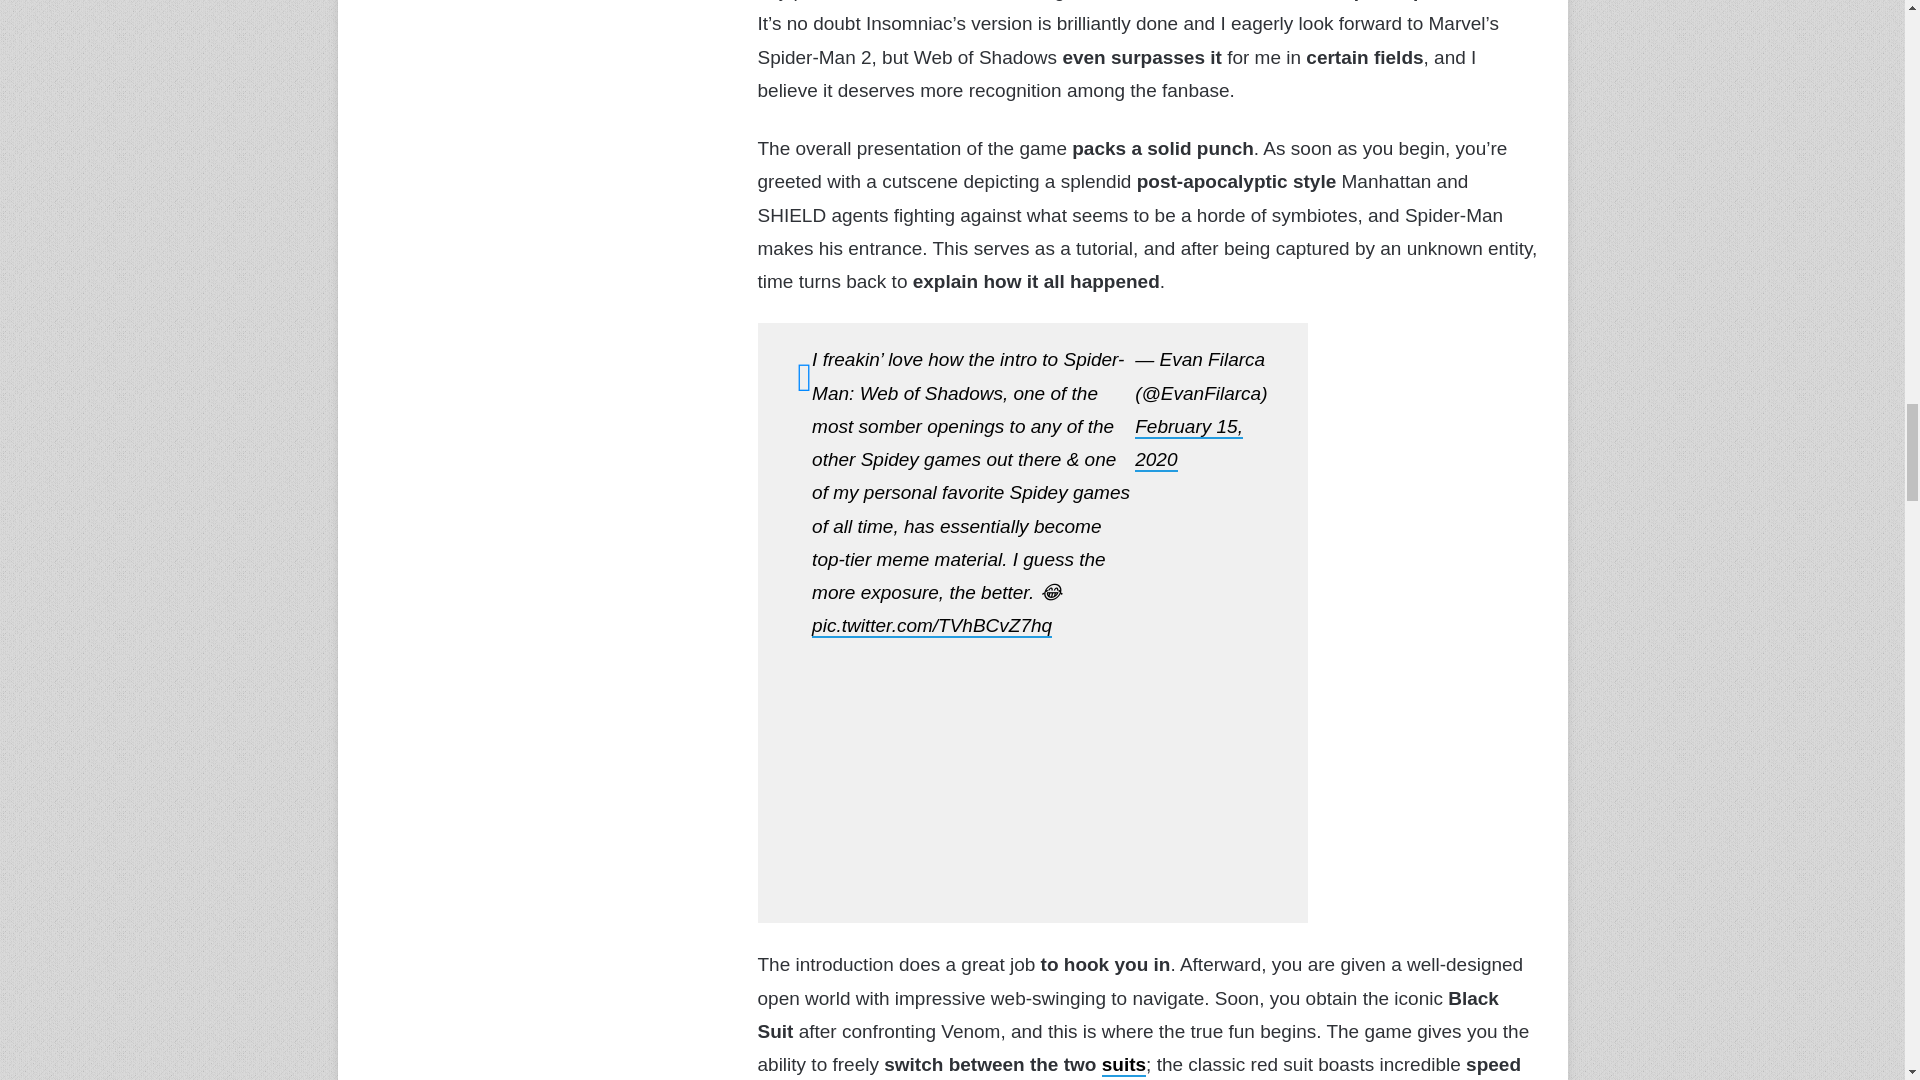  Describe the element at coordinates (1124, 1065) in the screenshot. I see `suits` at that location.